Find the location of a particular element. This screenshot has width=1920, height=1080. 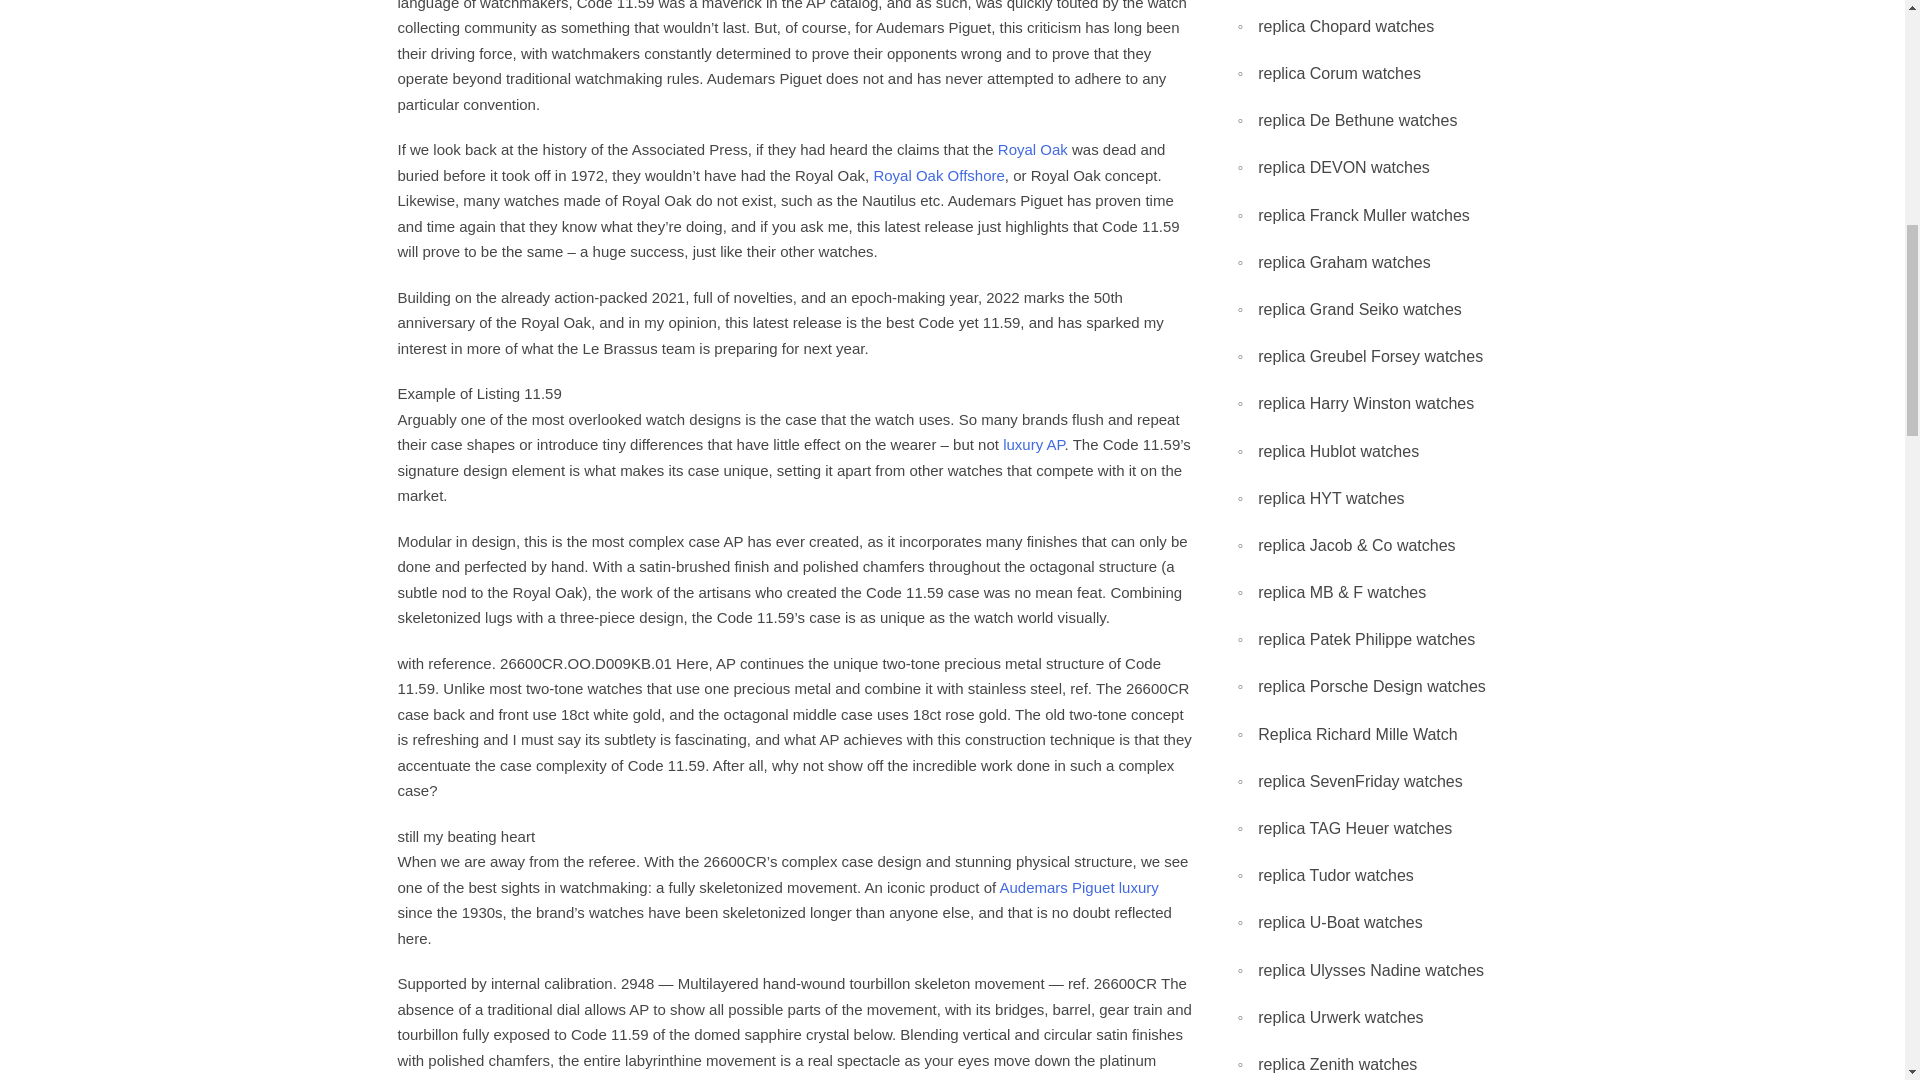

luxury AP is located at coordinates (1032, 444).